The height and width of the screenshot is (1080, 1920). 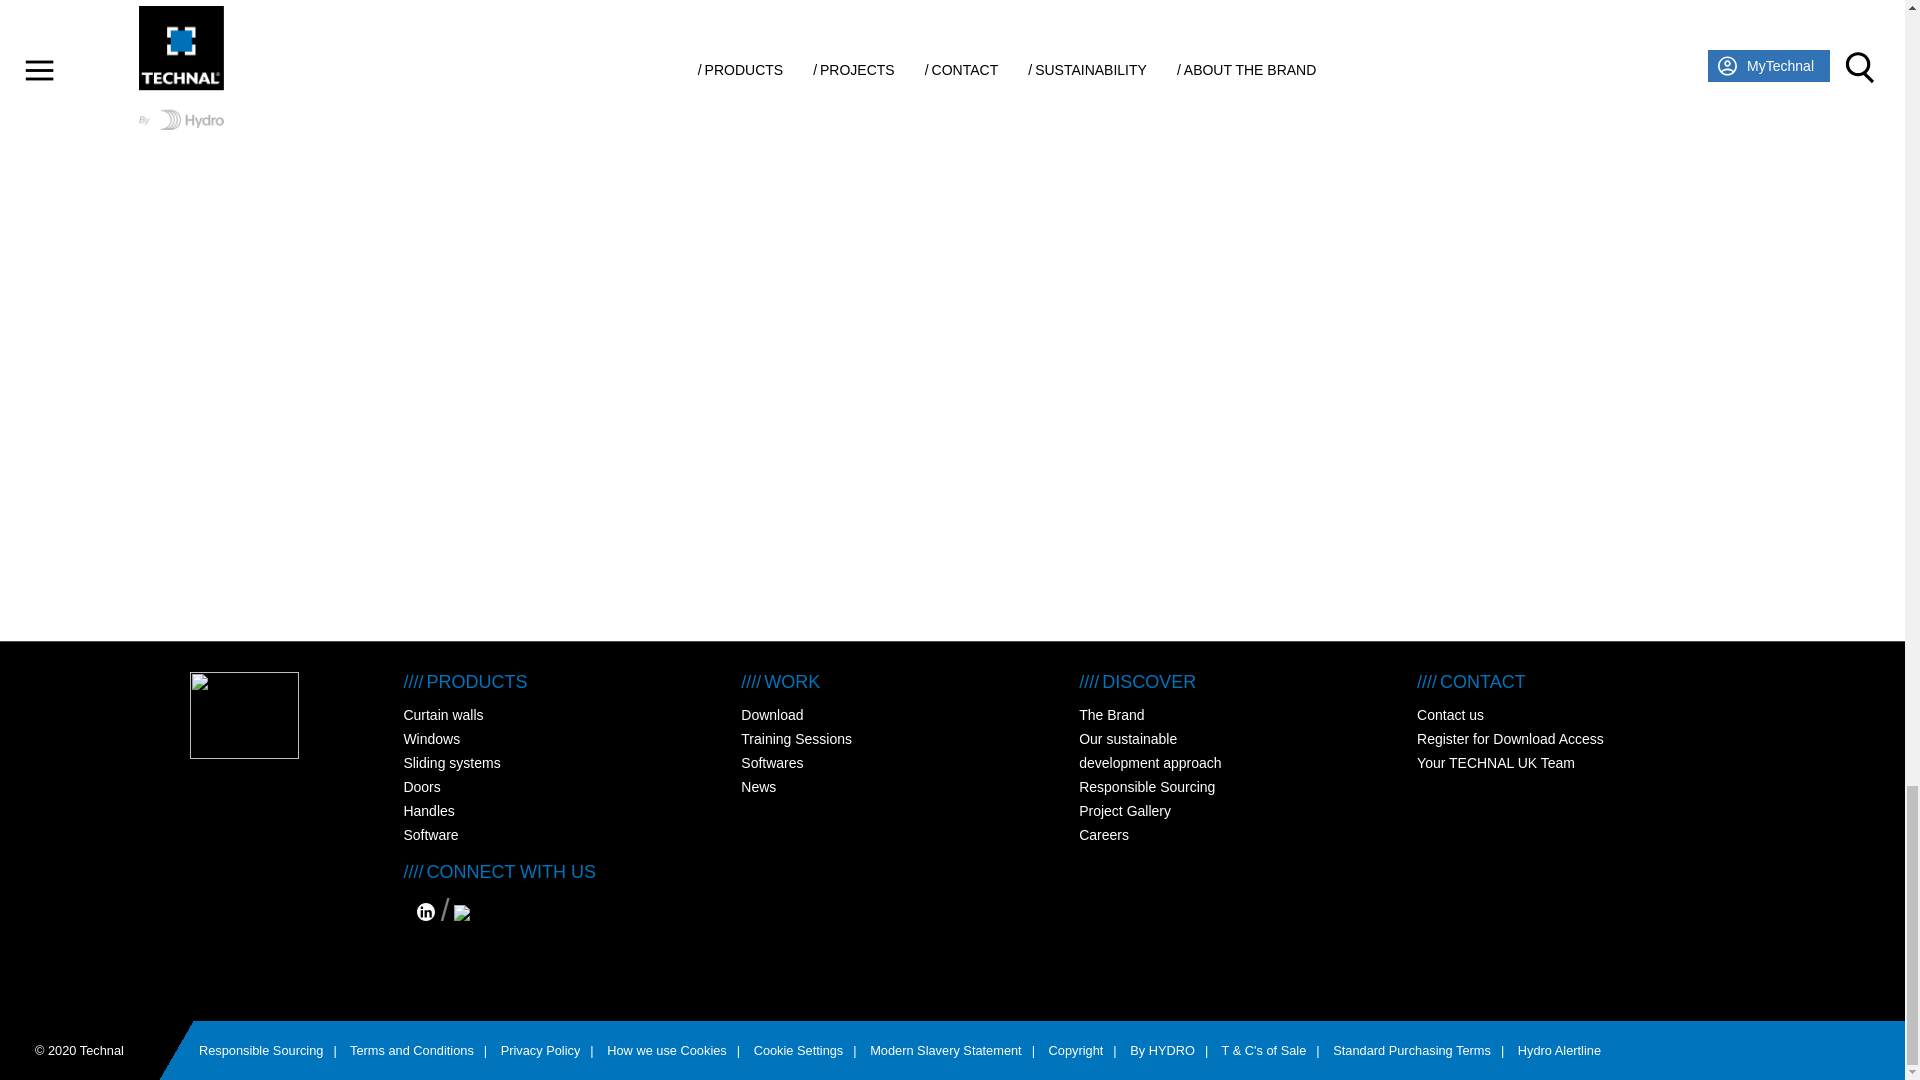 I want to click on Contact us, so click(x=1450, y=714).